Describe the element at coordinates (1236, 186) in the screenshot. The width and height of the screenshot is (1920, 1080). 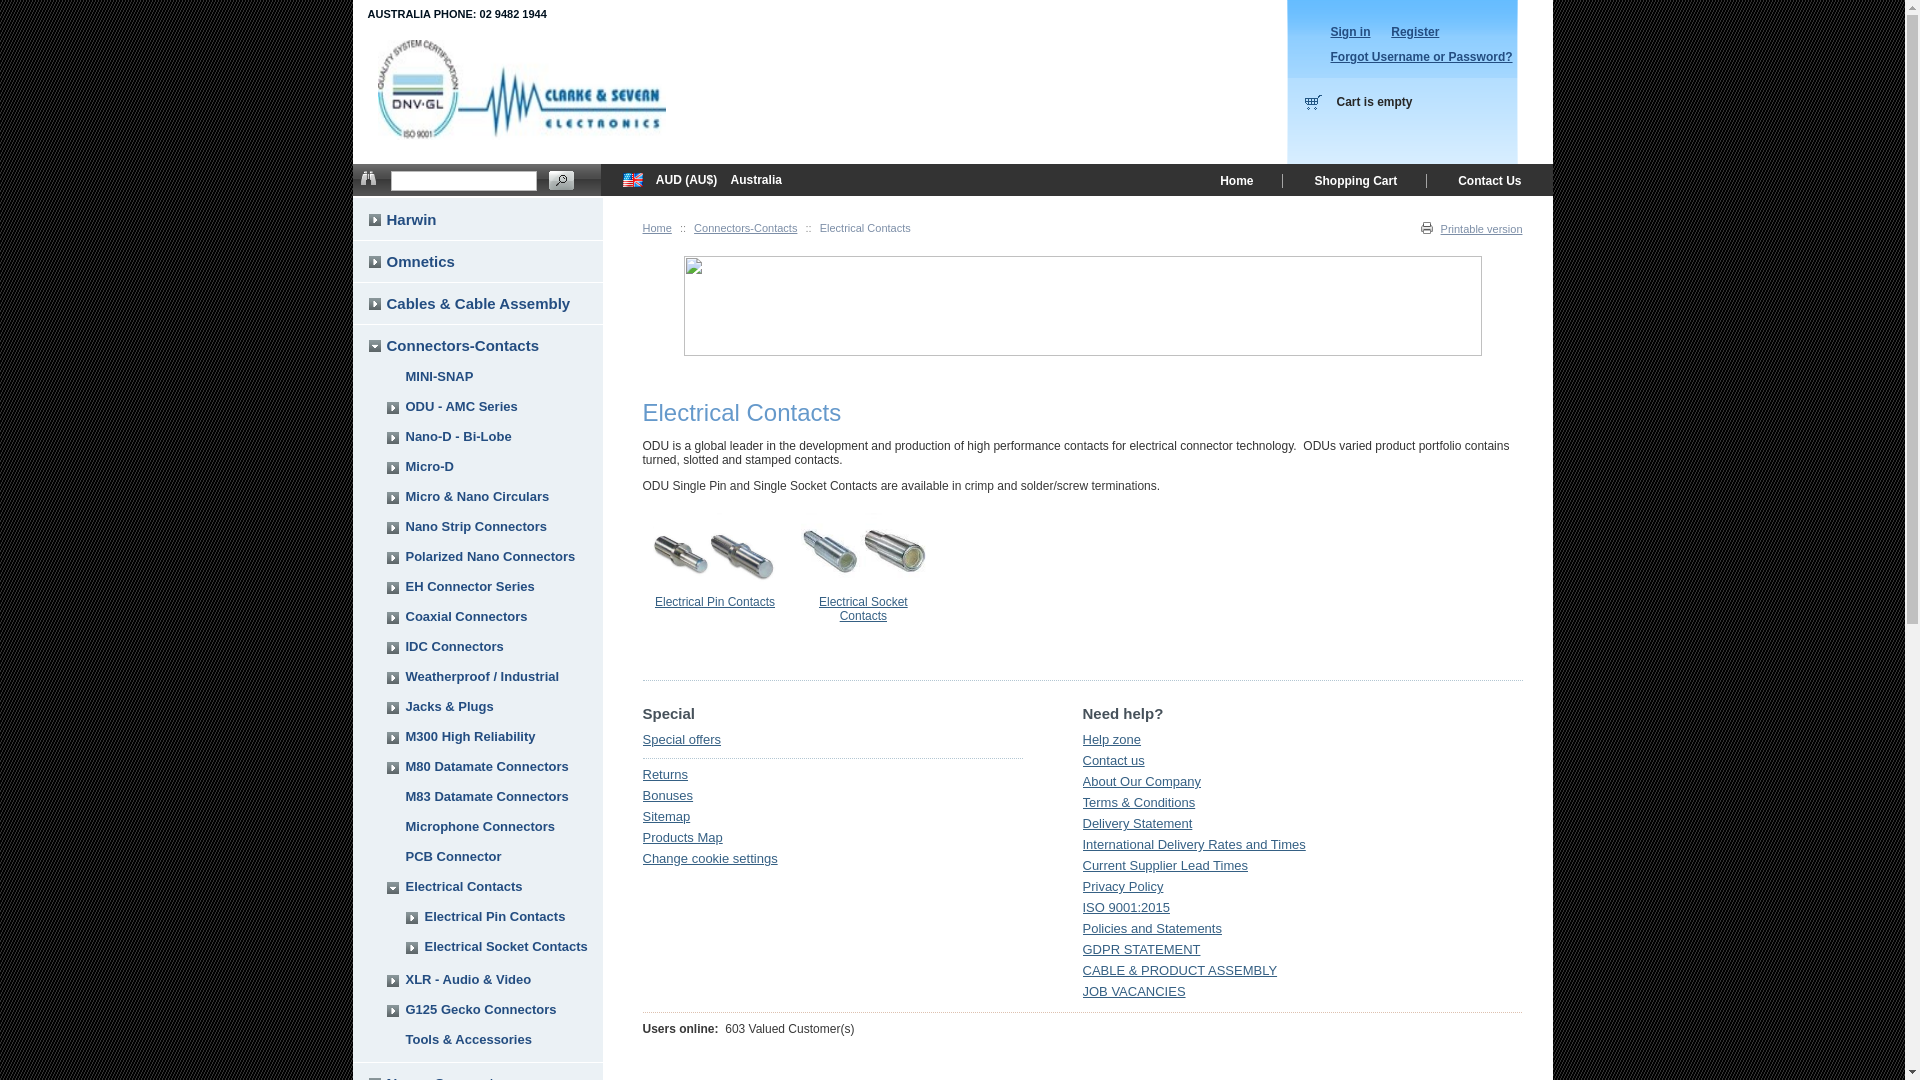
I see `Home` at that location.